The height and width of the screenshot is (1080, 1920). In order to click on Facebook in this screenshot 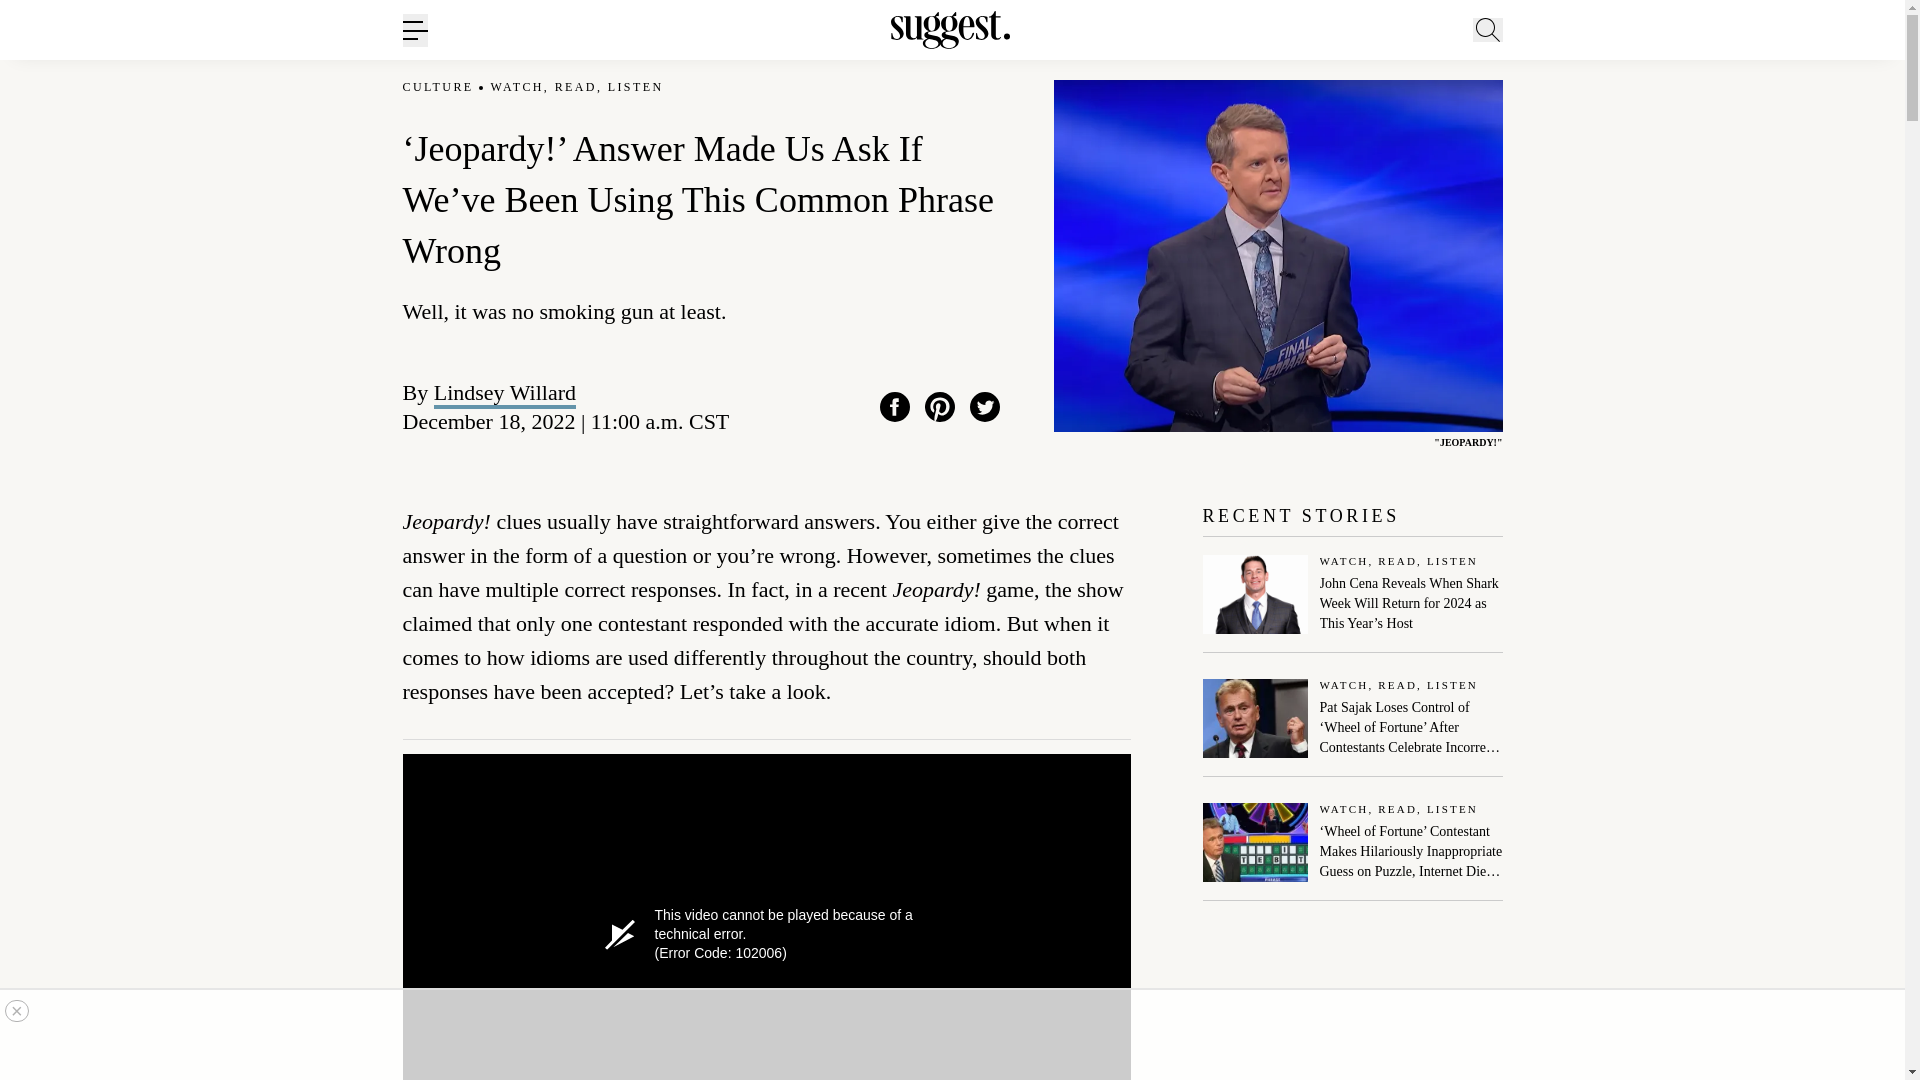, I will do `click(894, 407)`.